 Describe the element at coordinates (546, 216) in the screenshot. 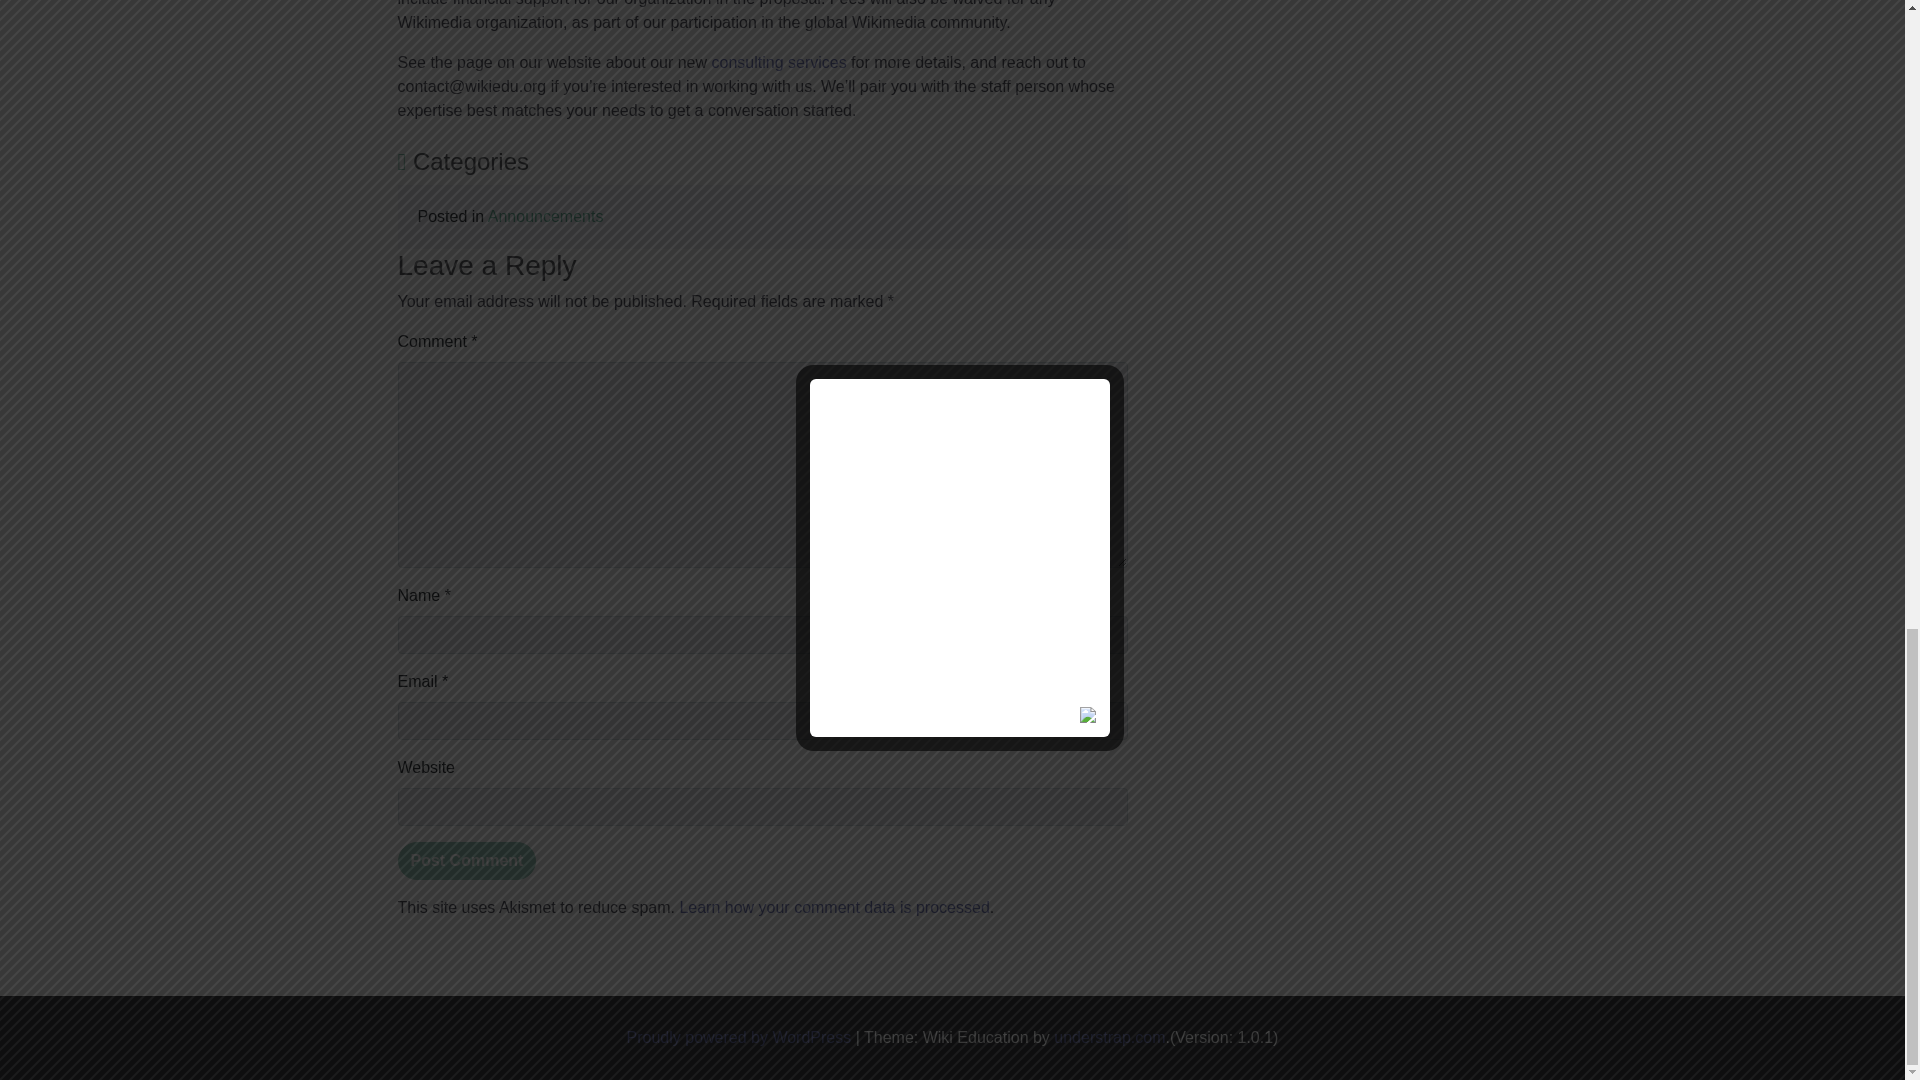

I see `Announcements` at that location.